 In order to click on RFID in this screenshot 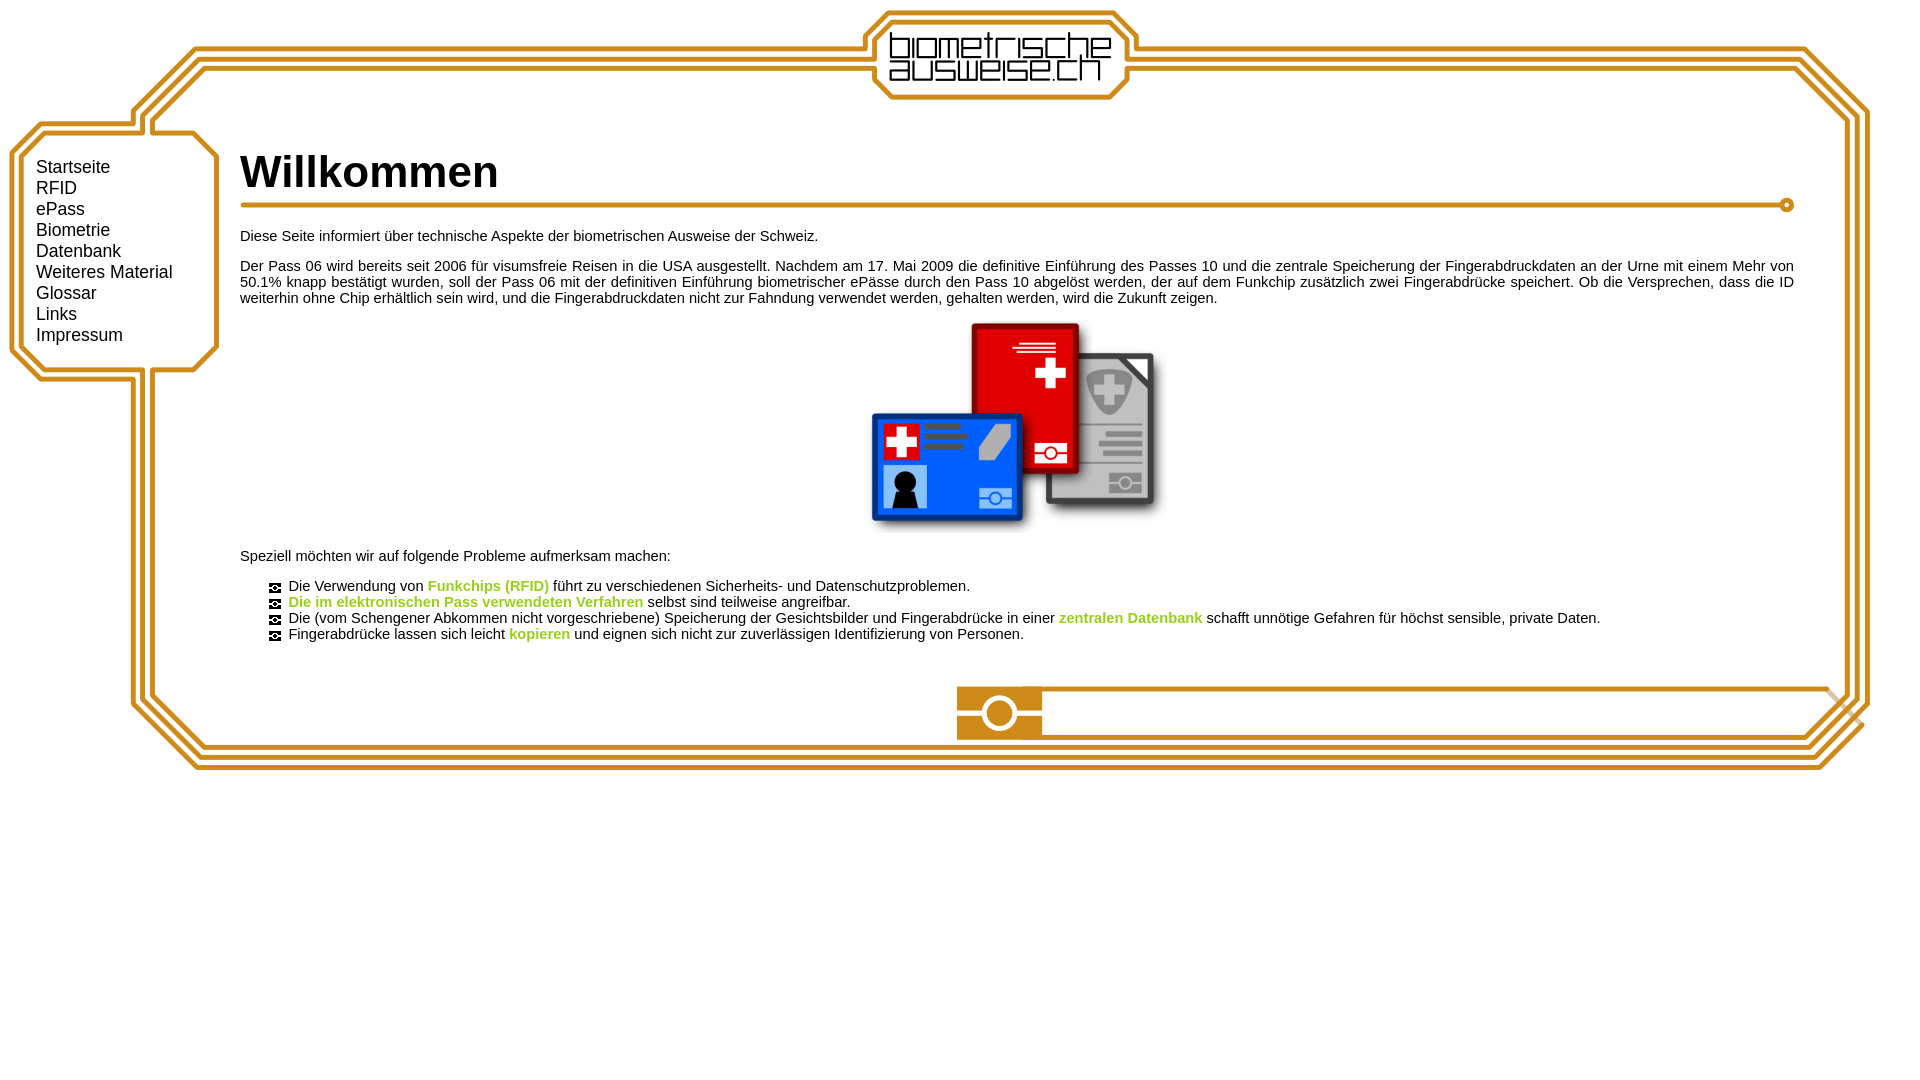, I will do `click(56, 188)`.